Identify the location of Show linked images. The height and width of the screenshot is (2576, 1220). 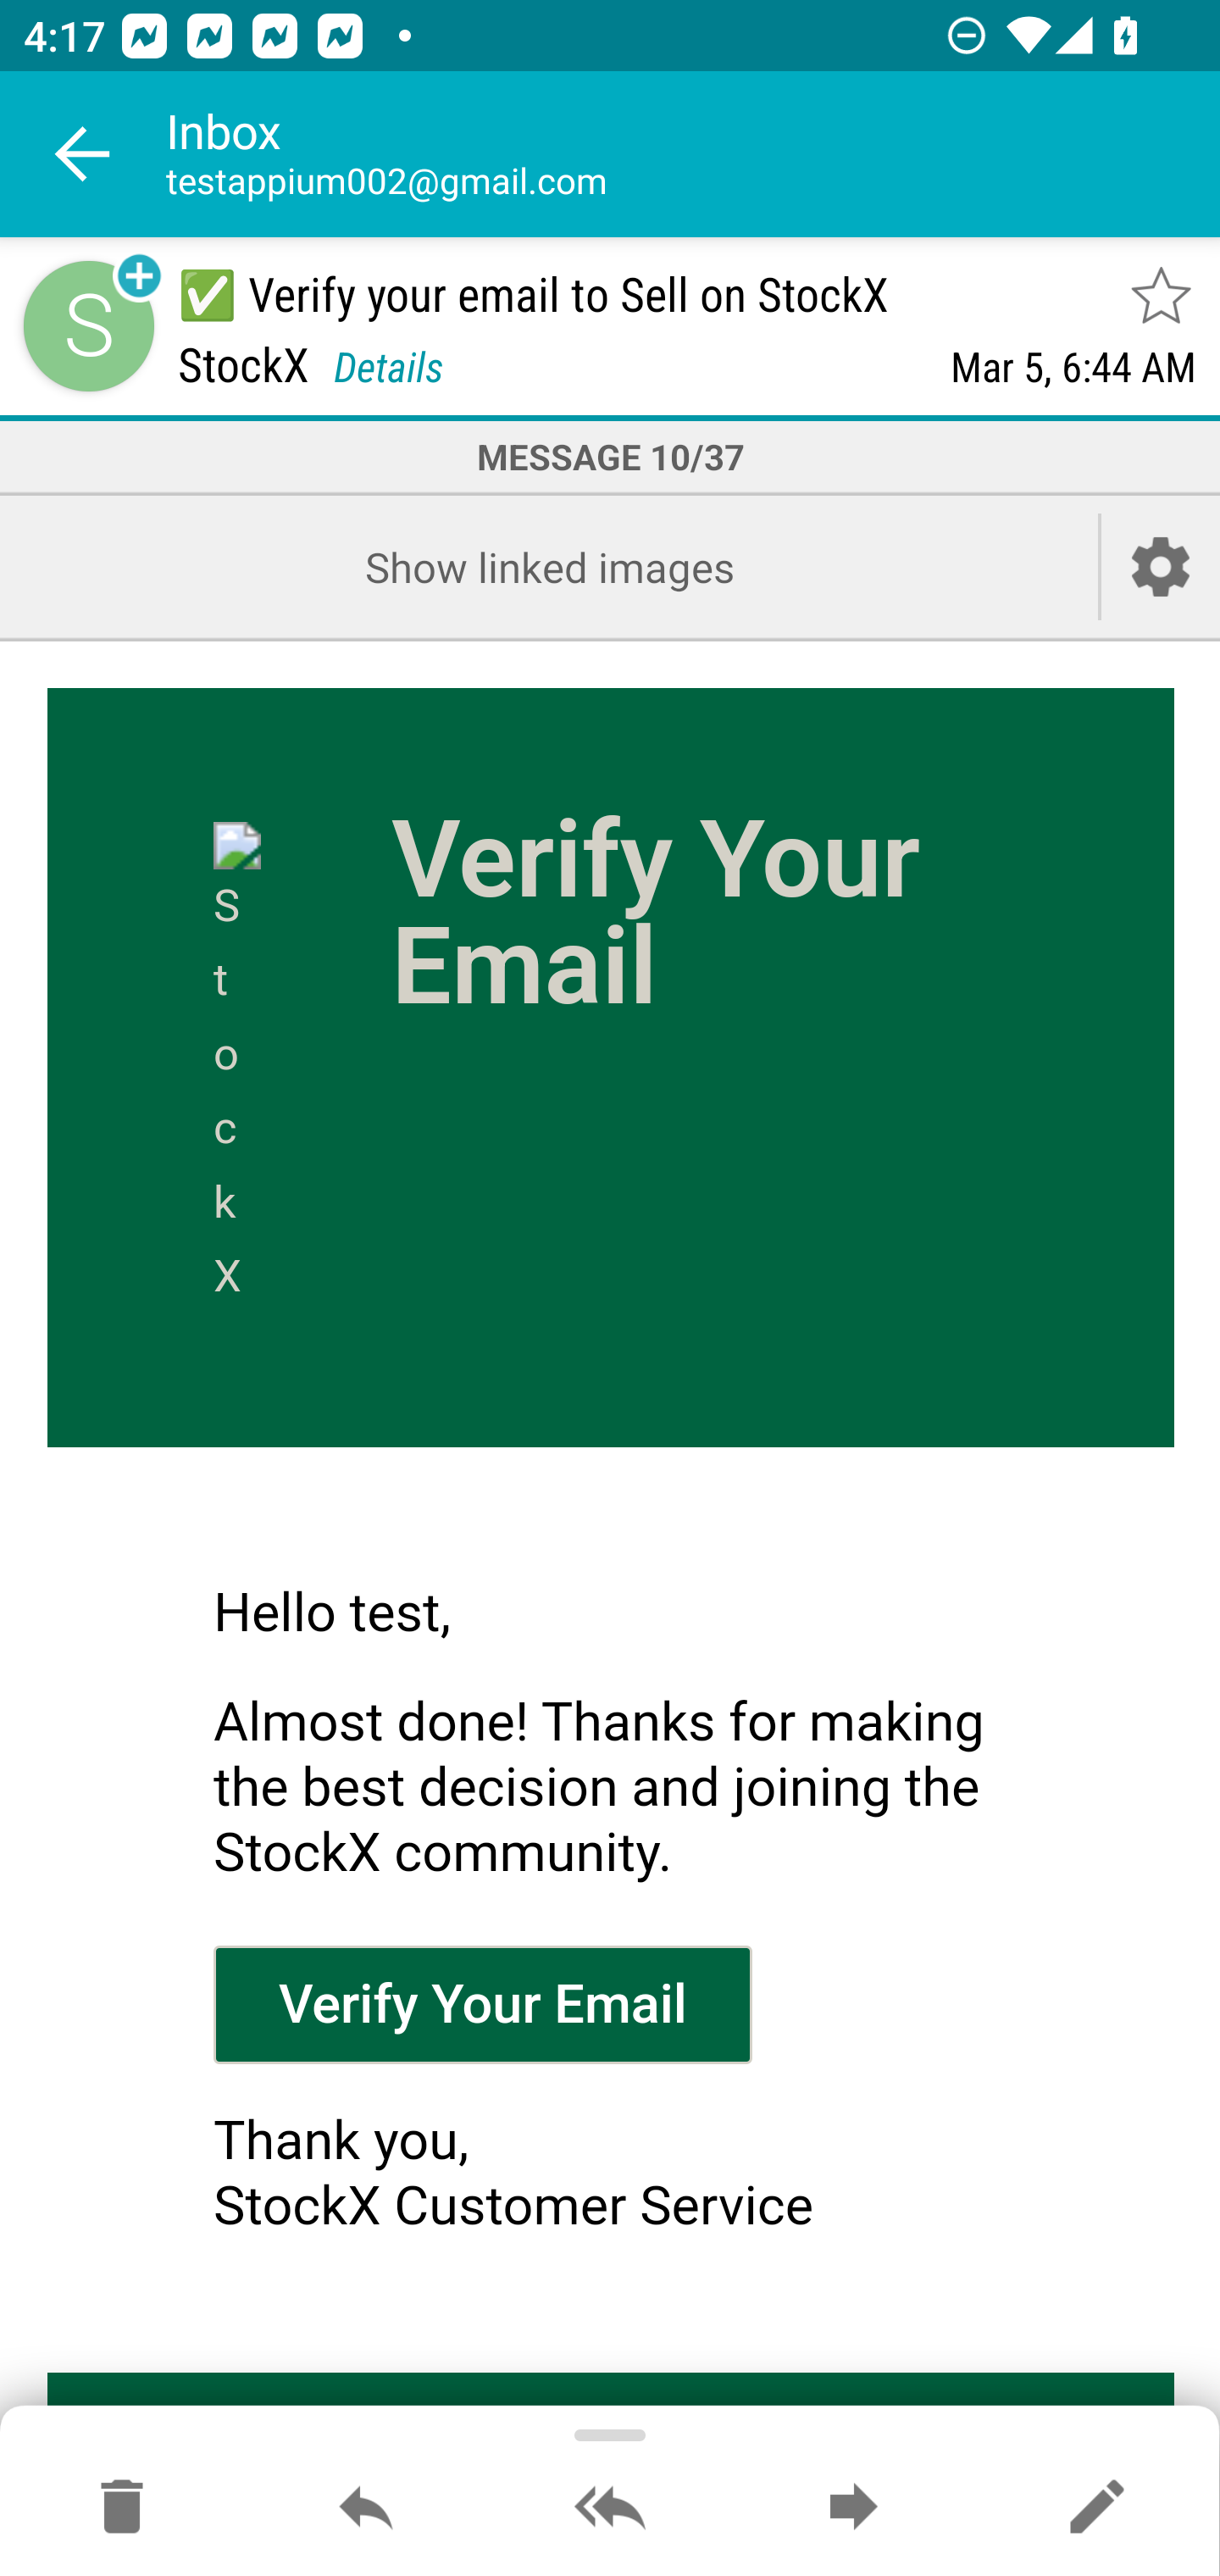
(549, 566).